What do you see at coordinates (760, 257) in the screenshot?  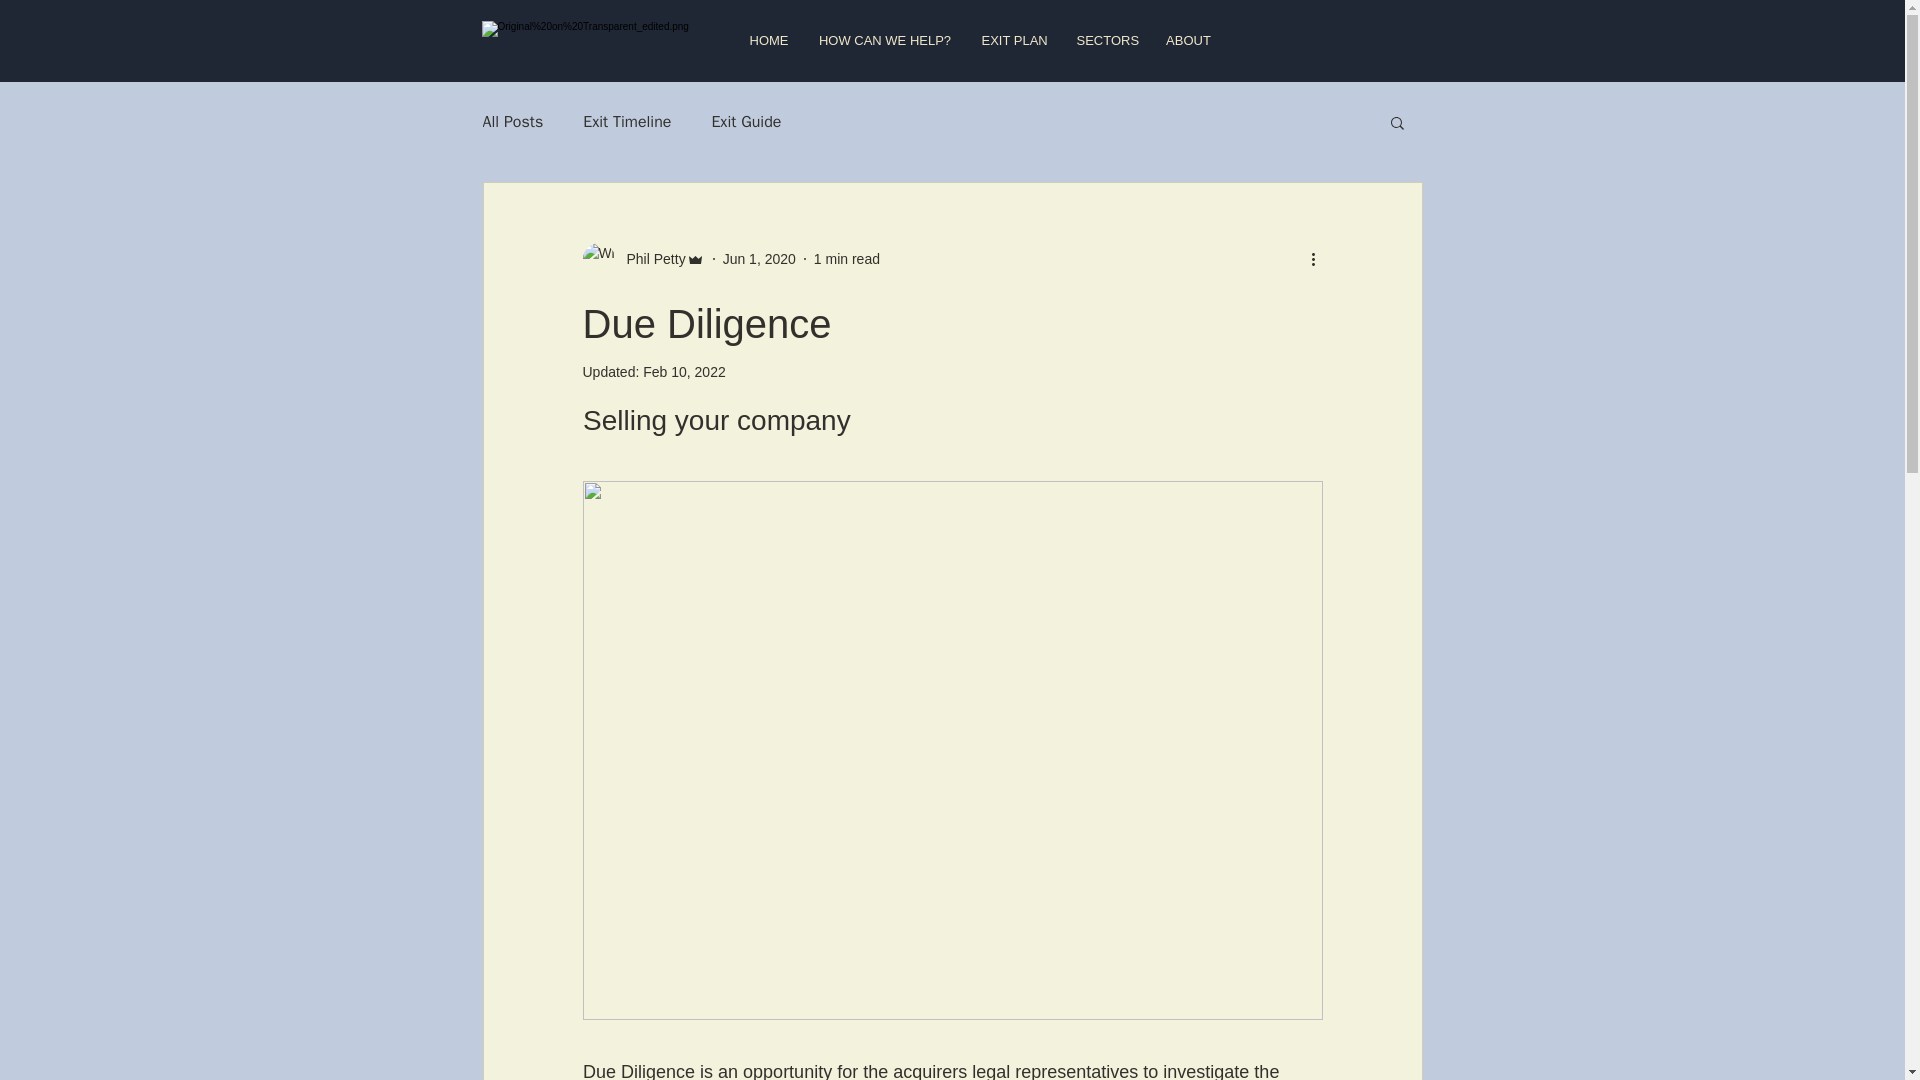 I see `Jun 1, 2020` at bounding box center [760, 257].